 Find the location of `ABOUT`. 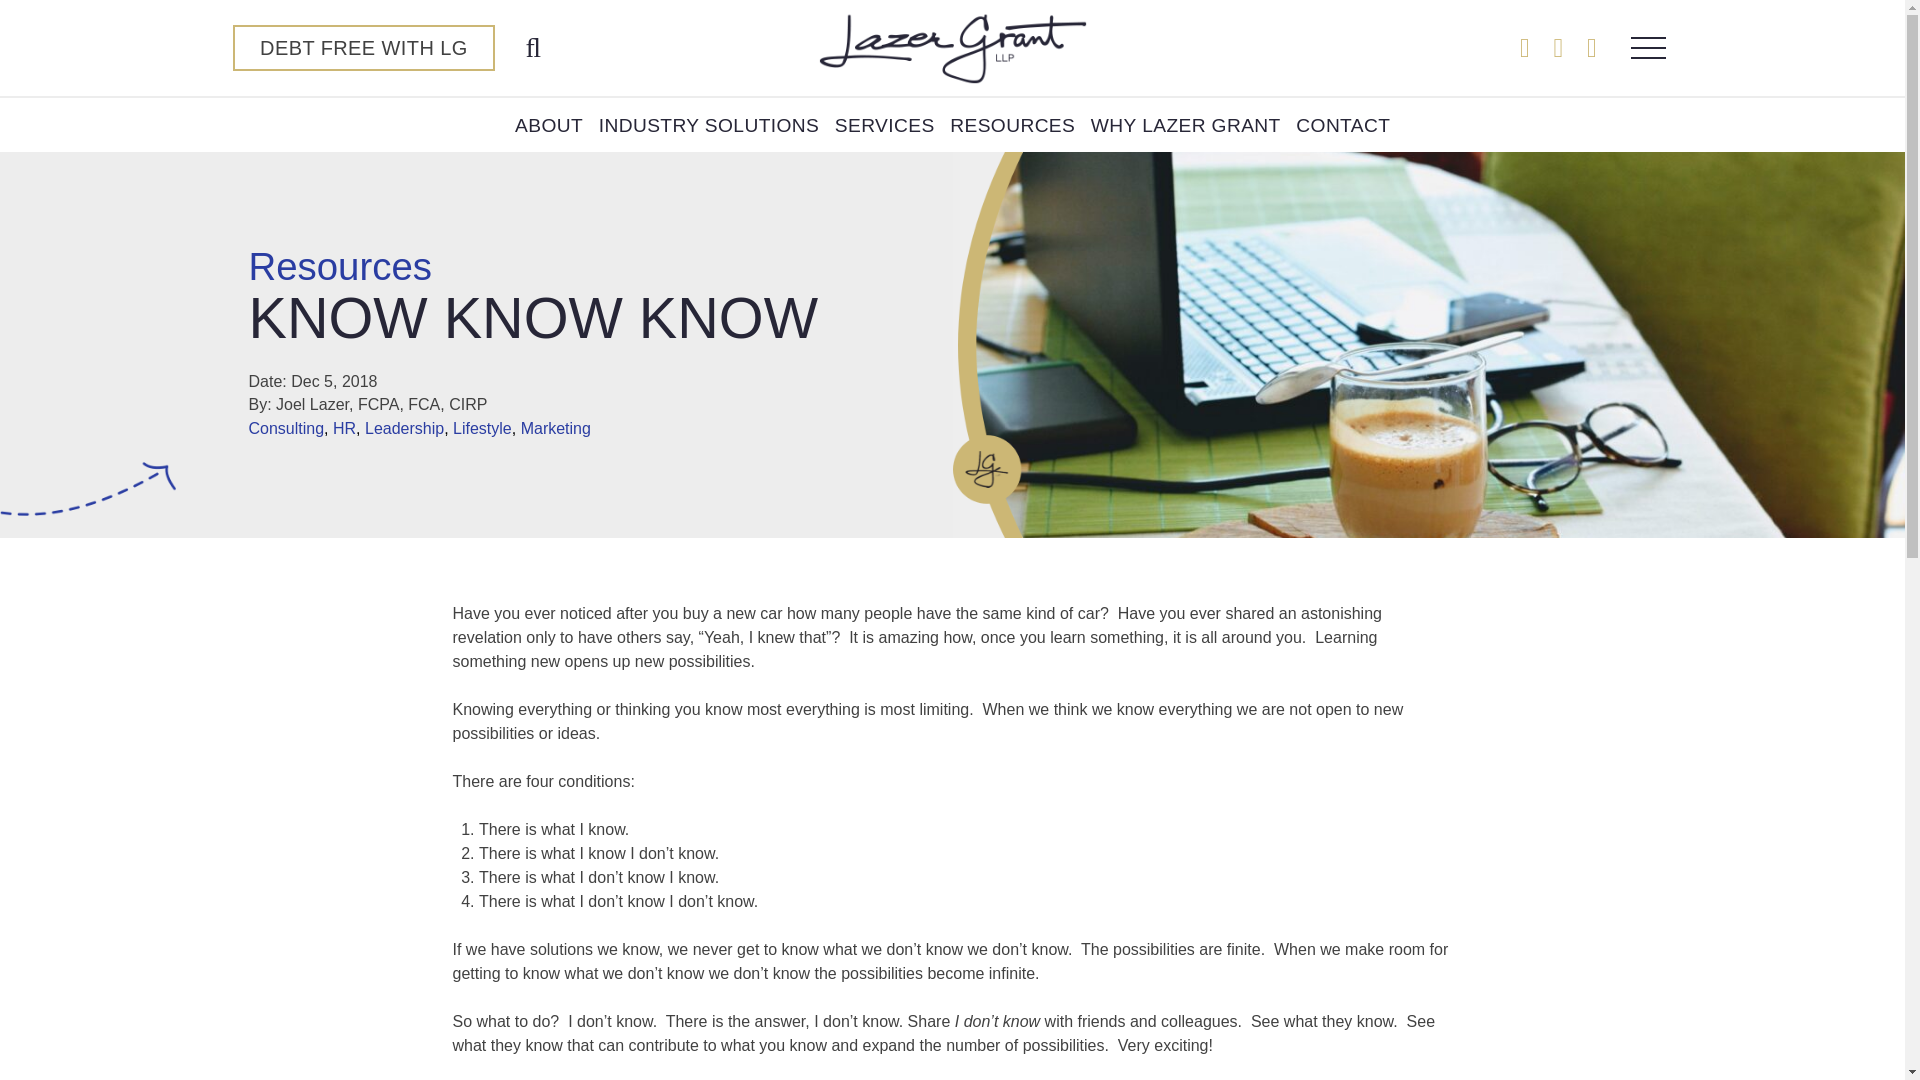

ABOUT is located at coordinates (548, 125).